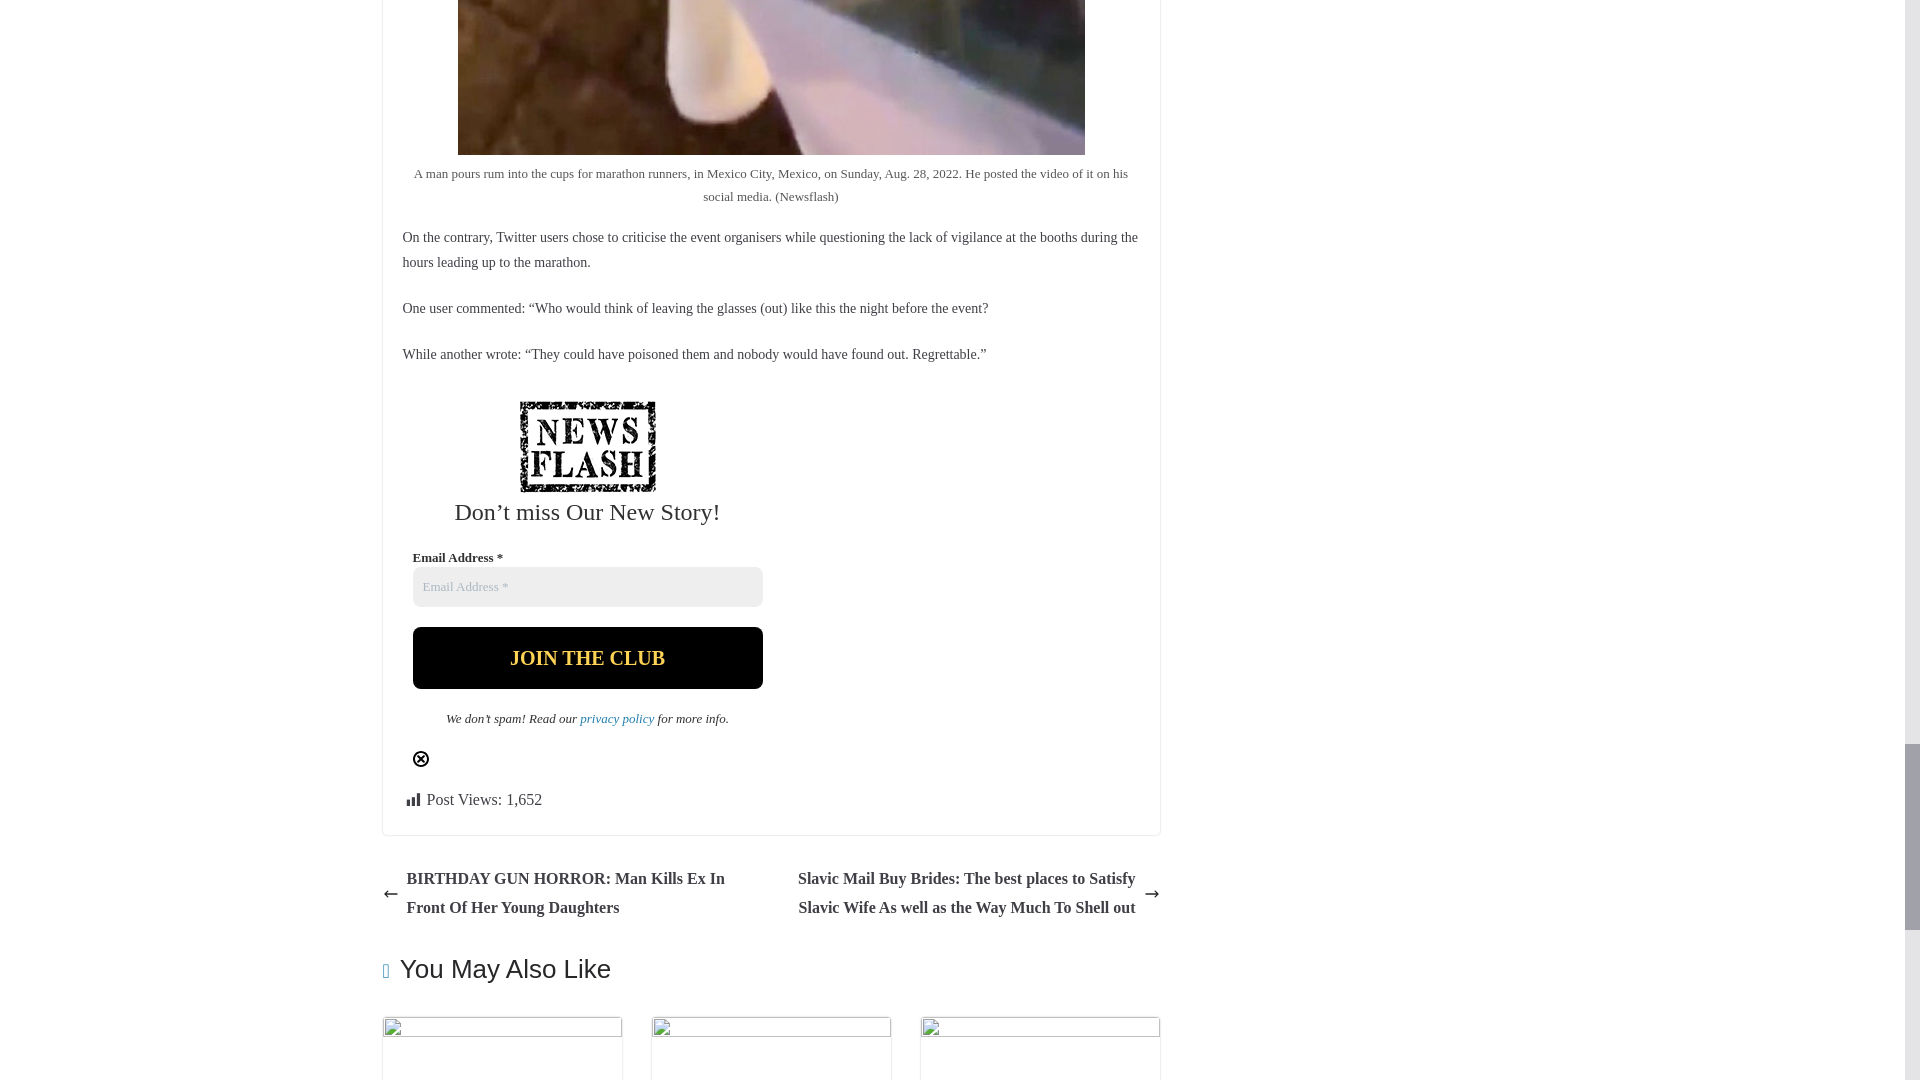 This screenshot has height=1080, width=1920. What do you see at coordinates (616, 718) in the screenshot?
I see `privacy policy` at bounding box center [616, 718].